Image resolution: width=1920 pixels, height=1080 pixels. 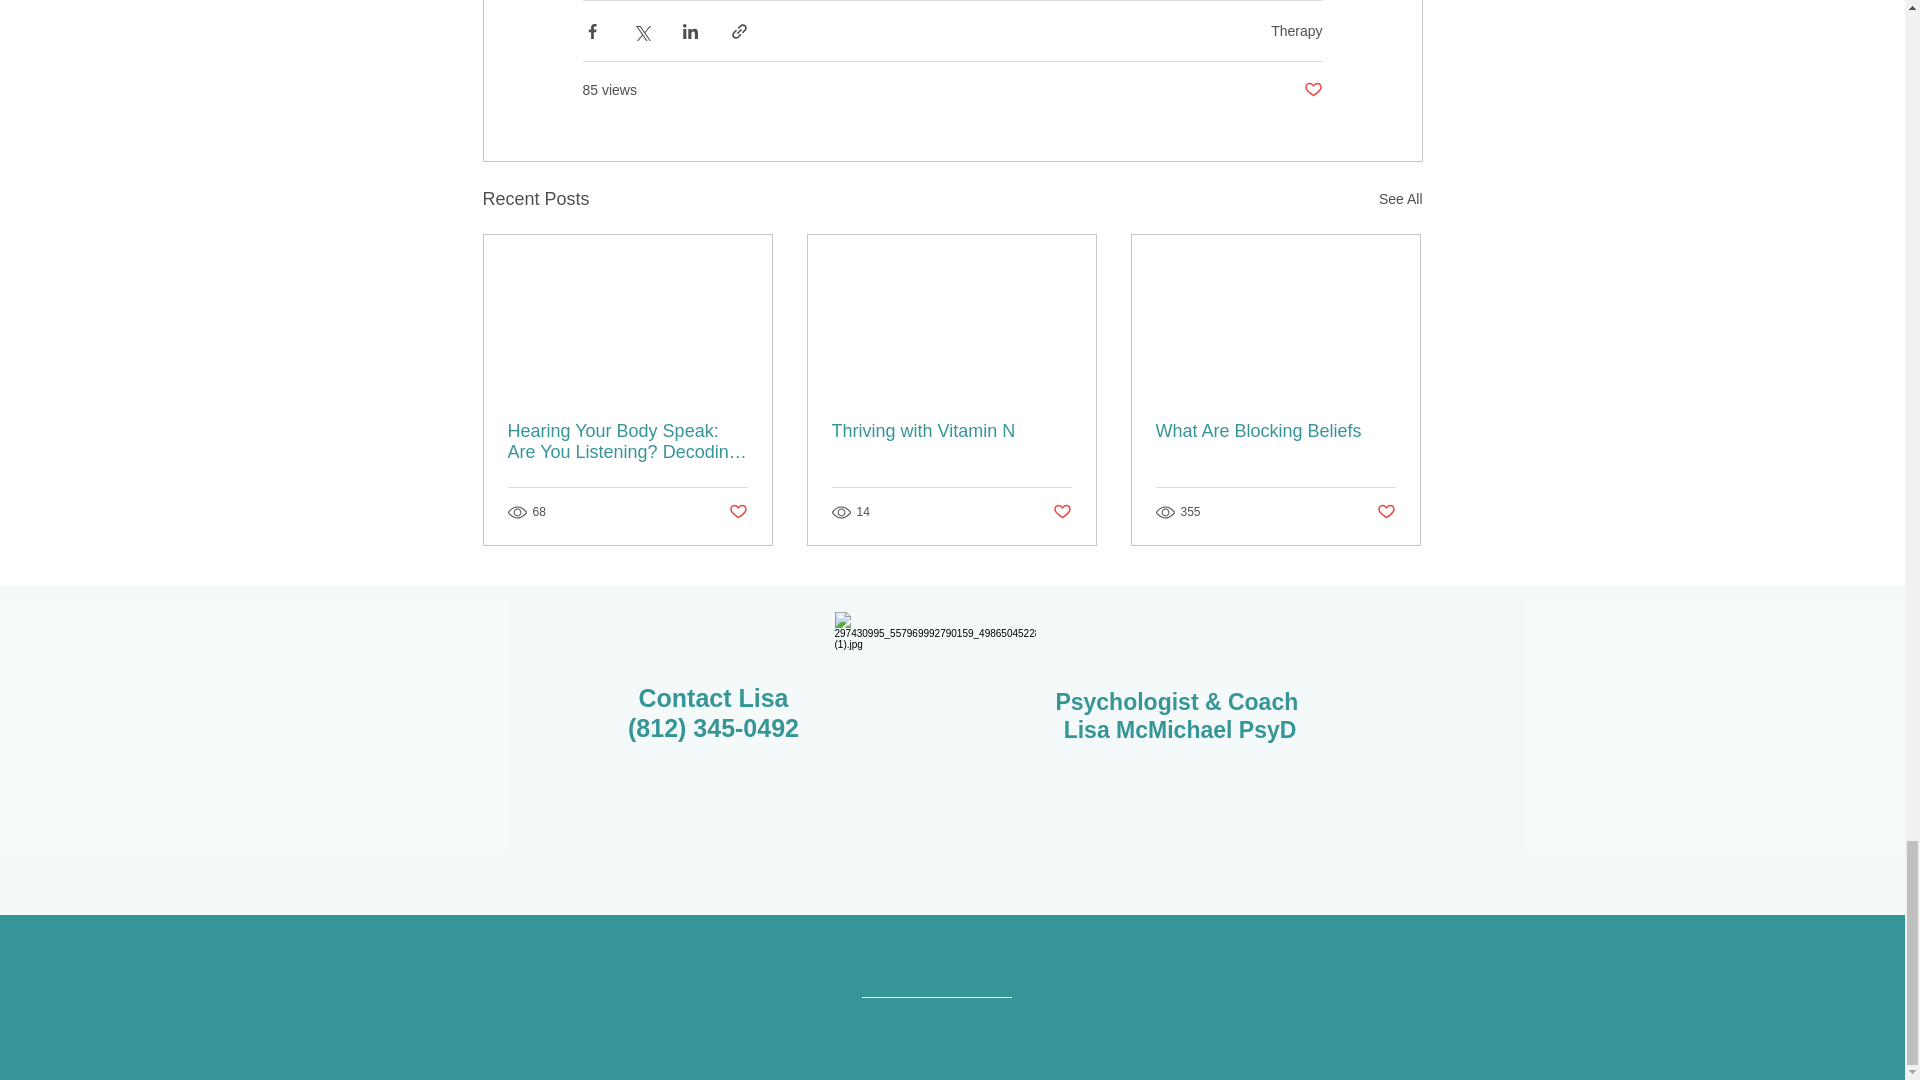 I want to click on Post not marked as liked, so click(x=1312, y=90).